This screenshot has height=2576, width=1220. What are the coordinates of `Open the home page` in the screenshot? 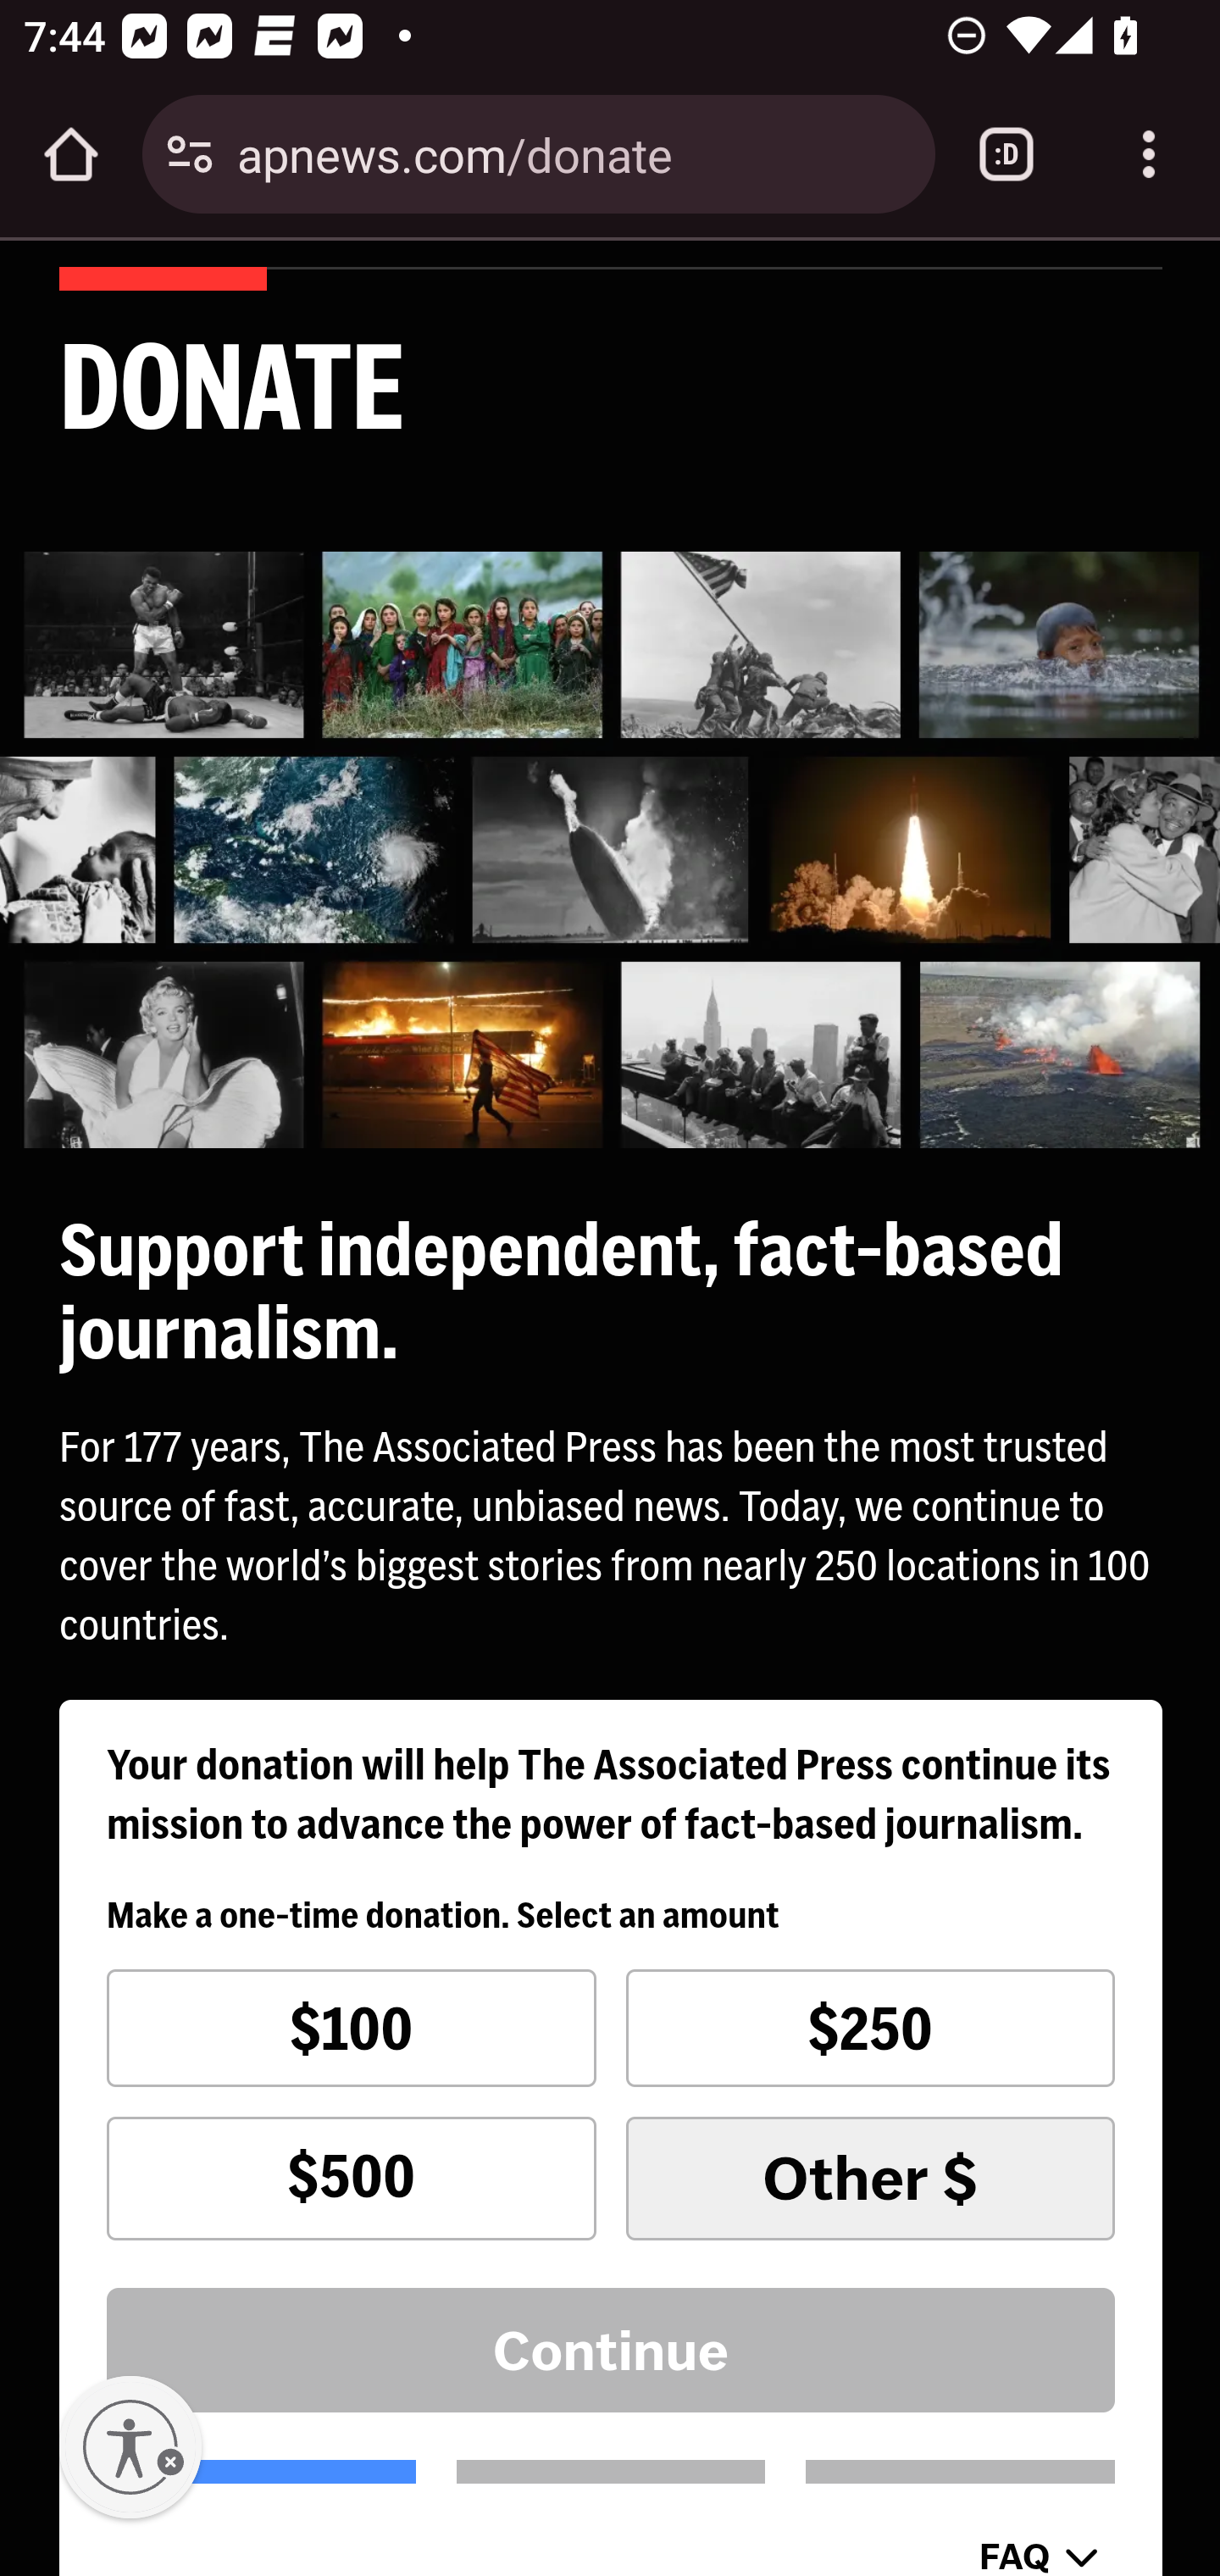 It's located at (71, 154).